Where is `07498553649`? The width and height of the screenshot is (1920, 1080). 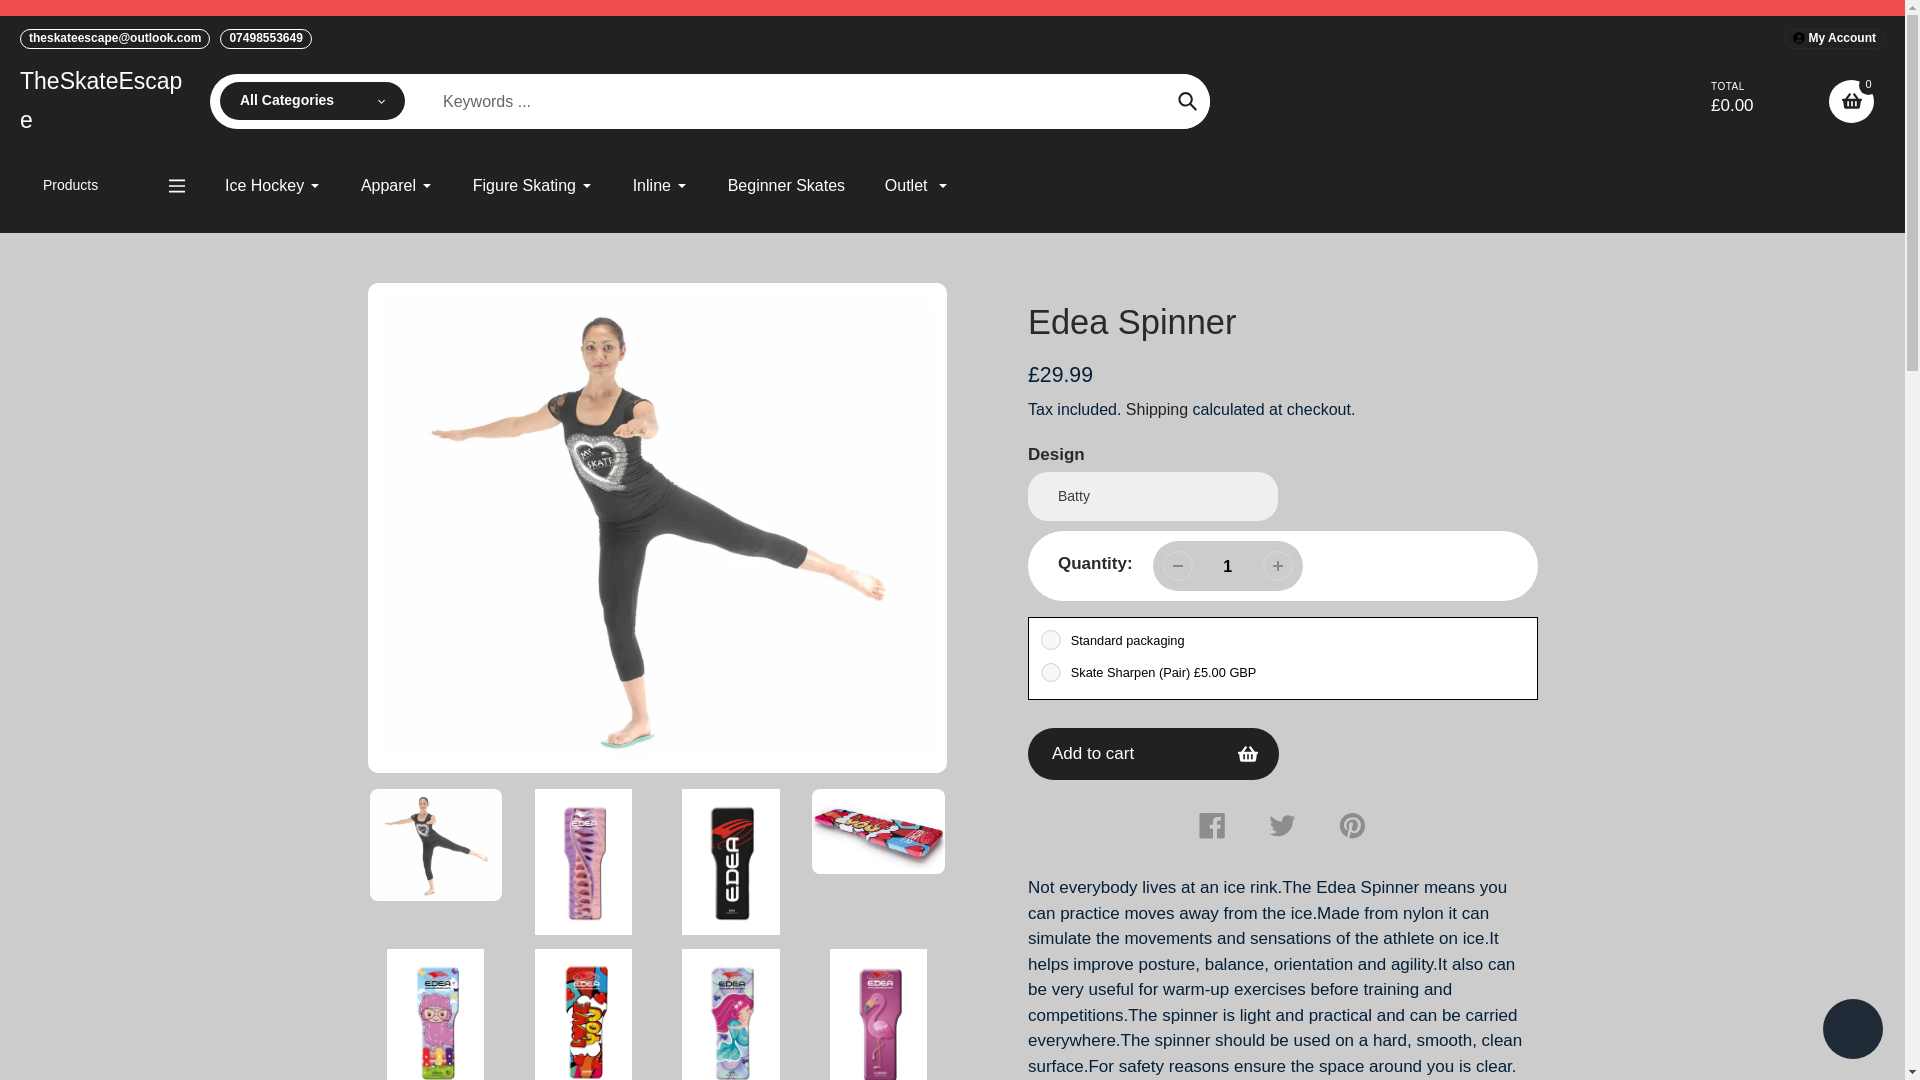
07498553649 is located at coordinates (266, 38).